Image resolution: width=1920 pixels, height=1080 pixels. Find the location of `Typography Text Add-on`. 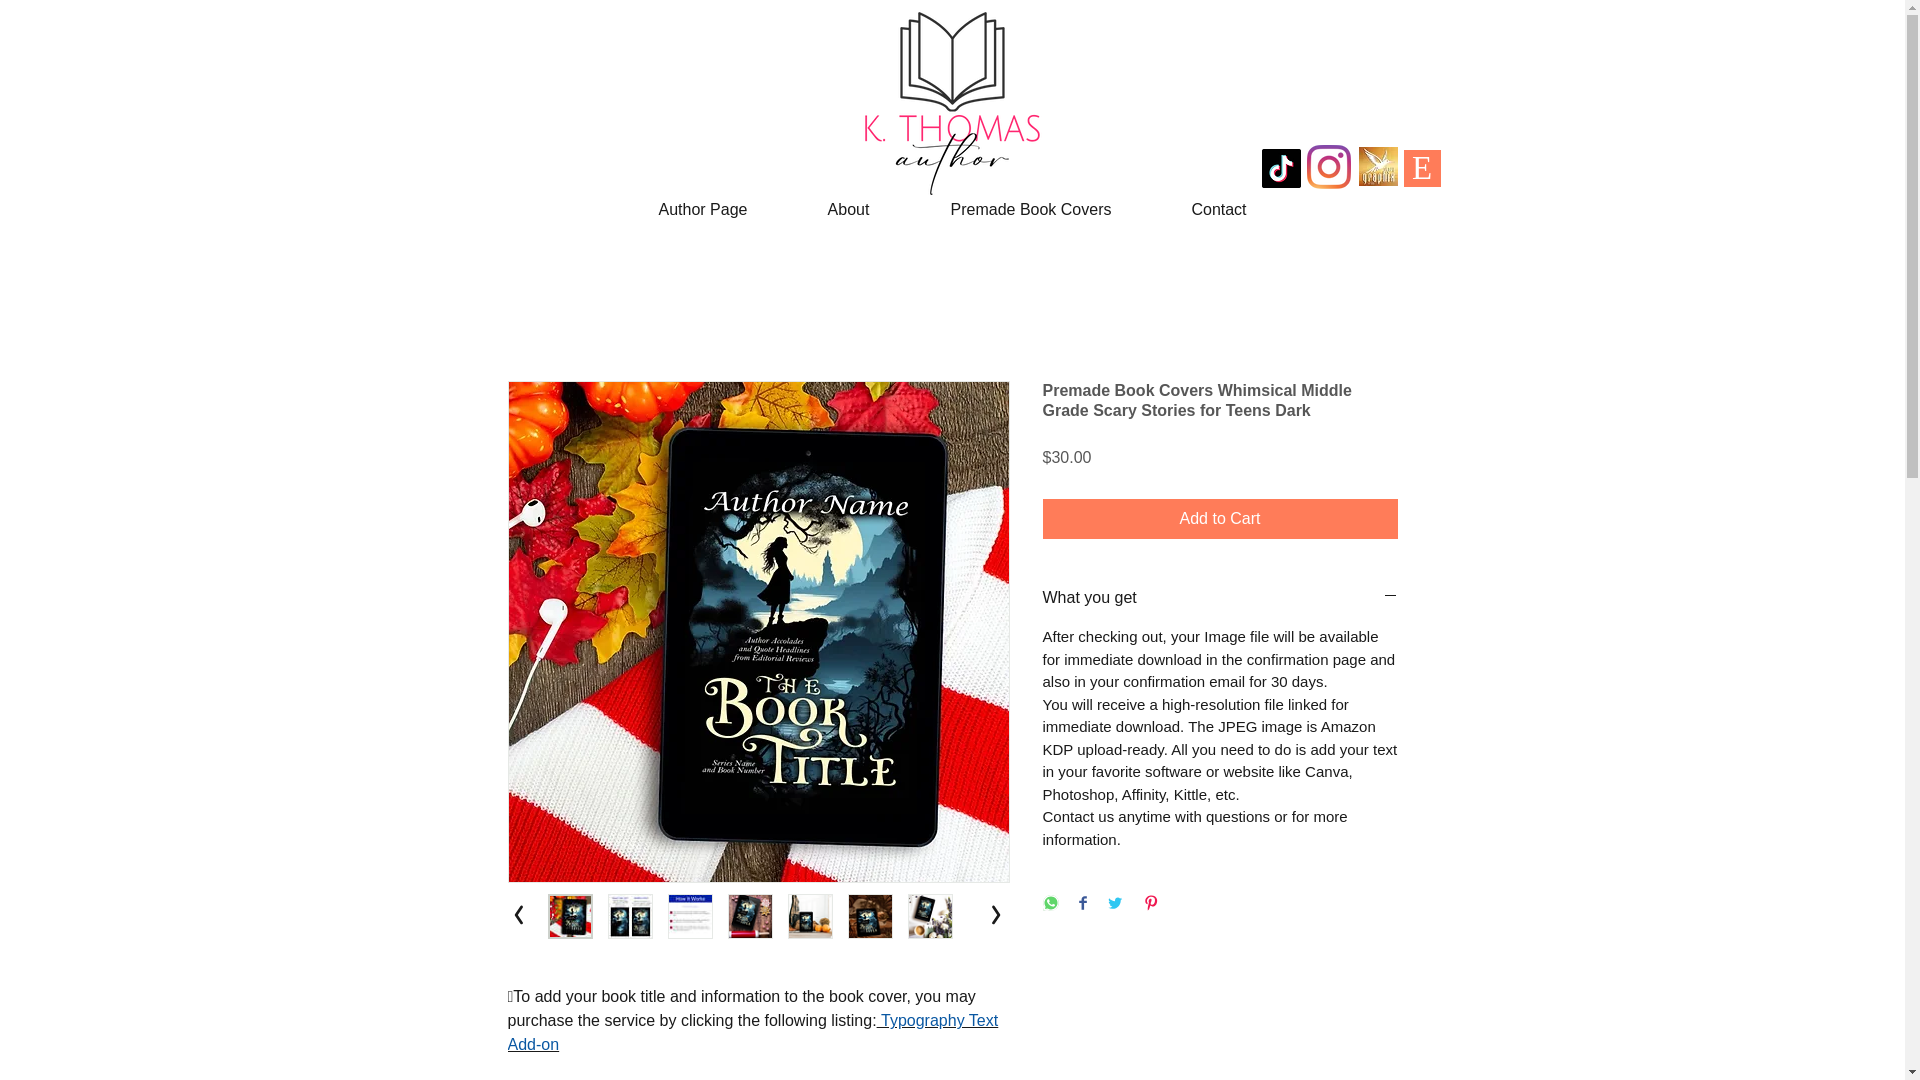

Typography Text Add-on is located at coordinates (753, 1032).